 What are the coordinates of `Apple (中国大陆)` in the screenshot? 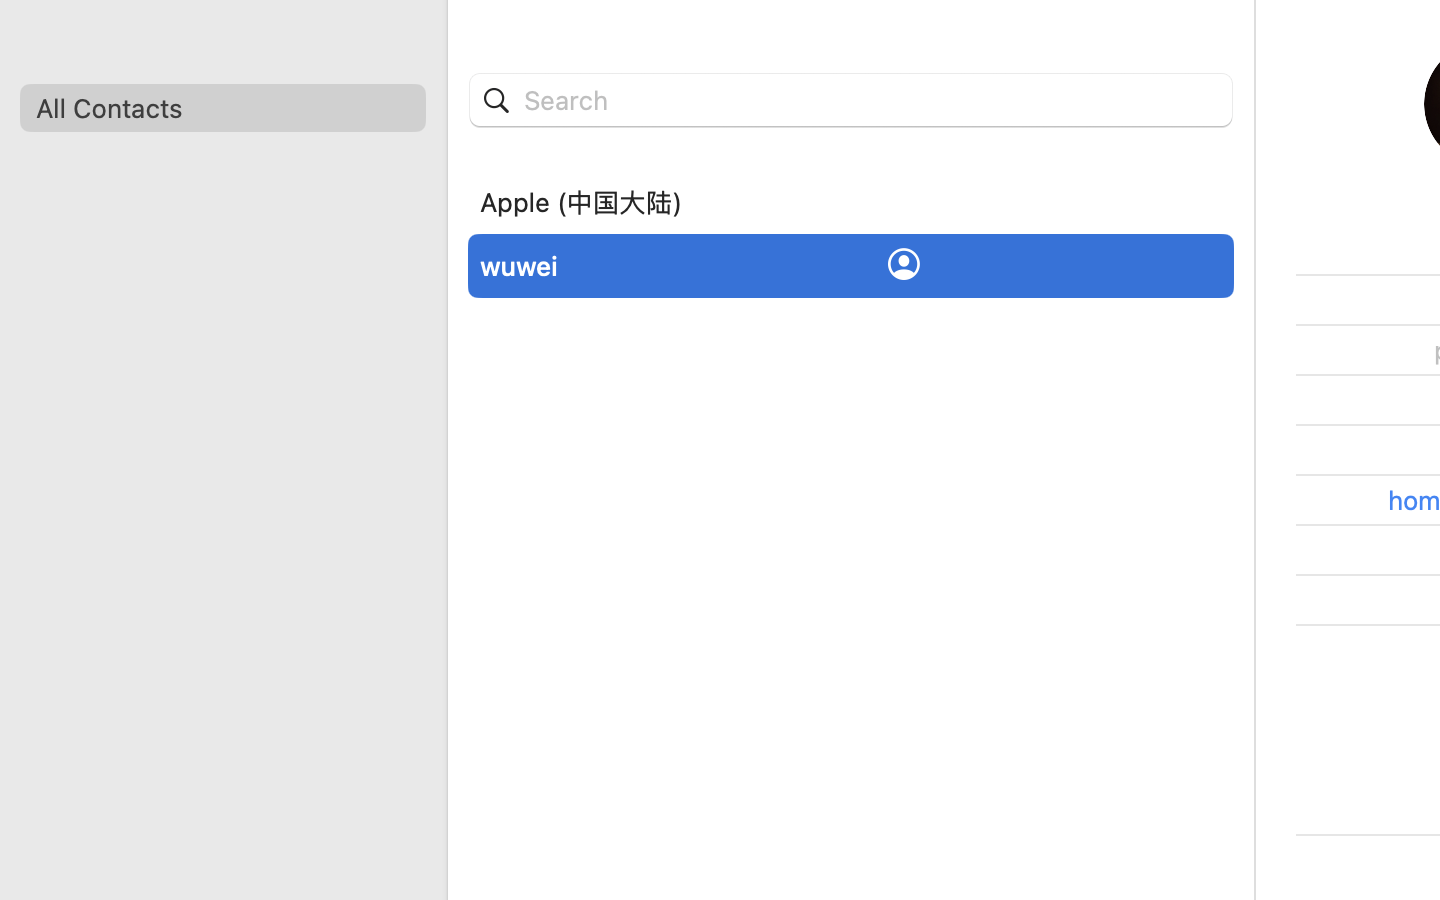 It's located at (581, 202).